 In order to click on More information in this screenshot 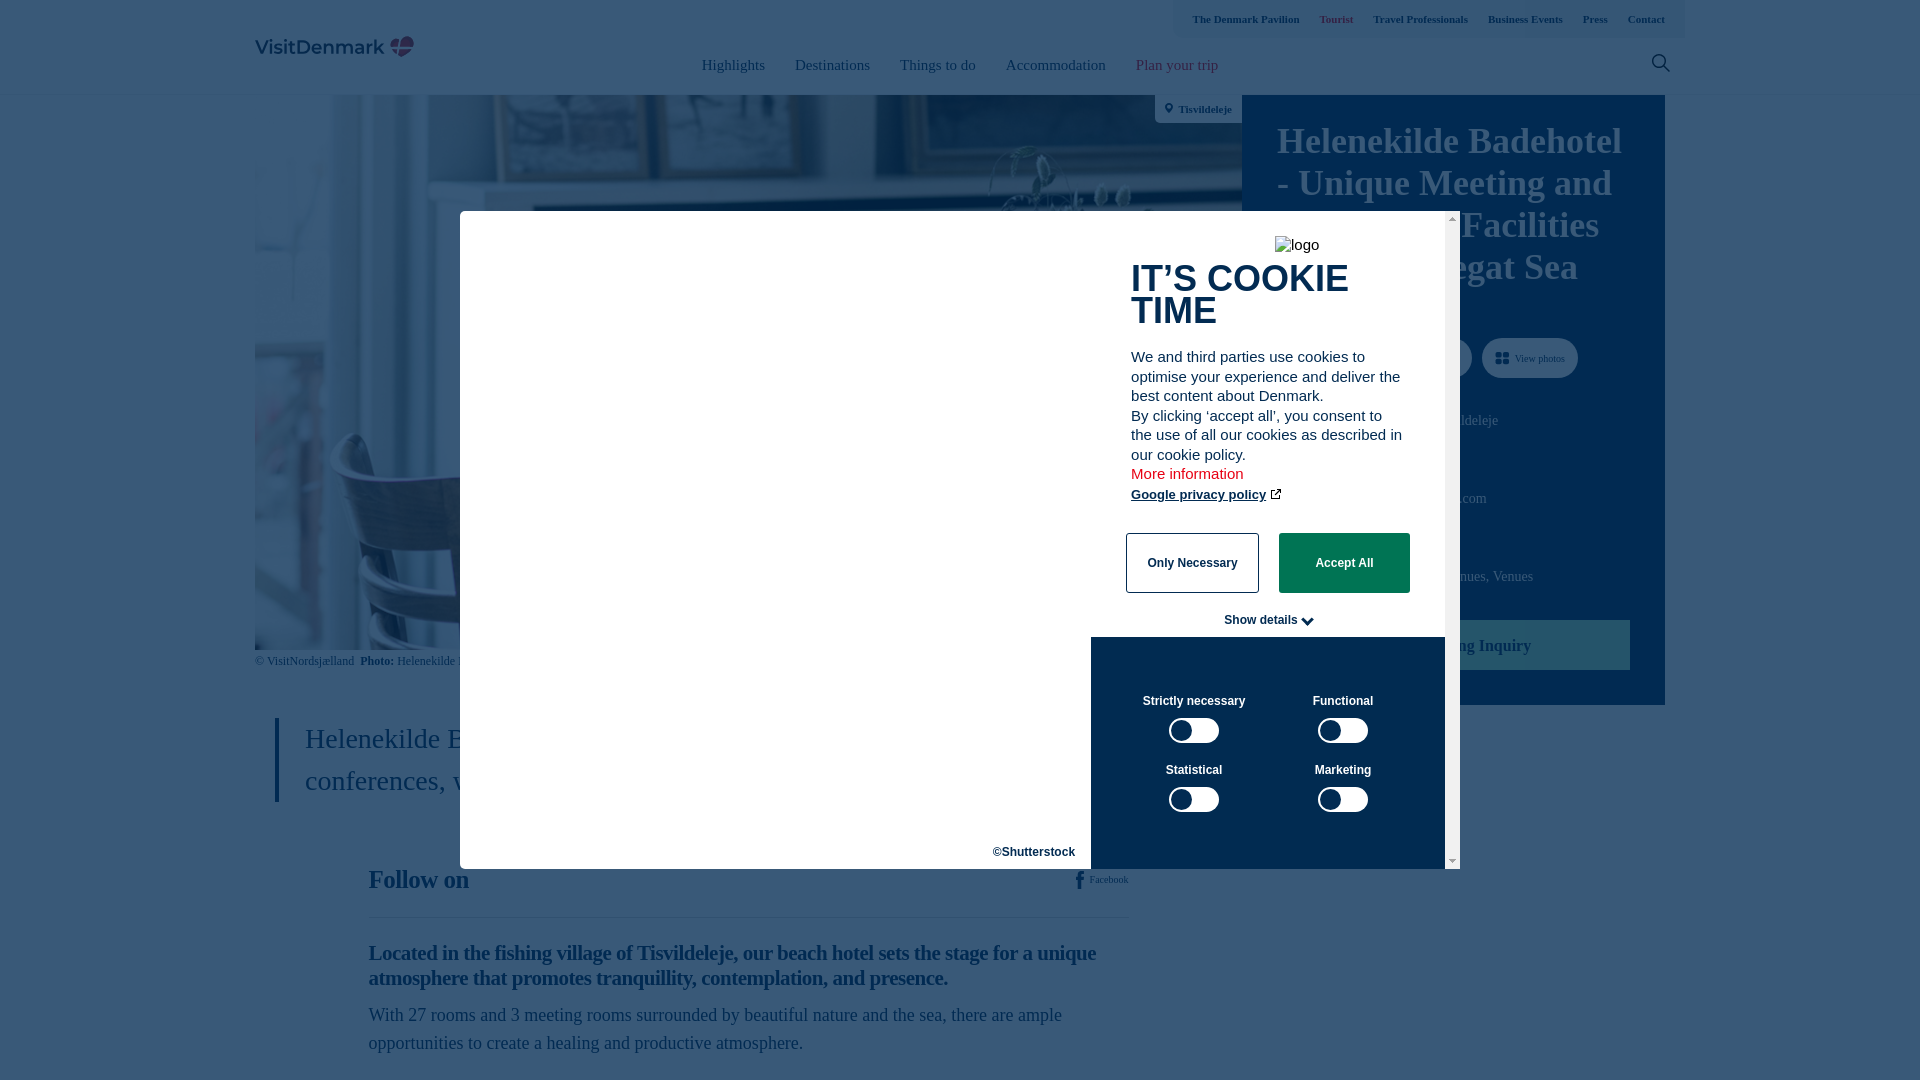, I will do `click(1188, 484)`.